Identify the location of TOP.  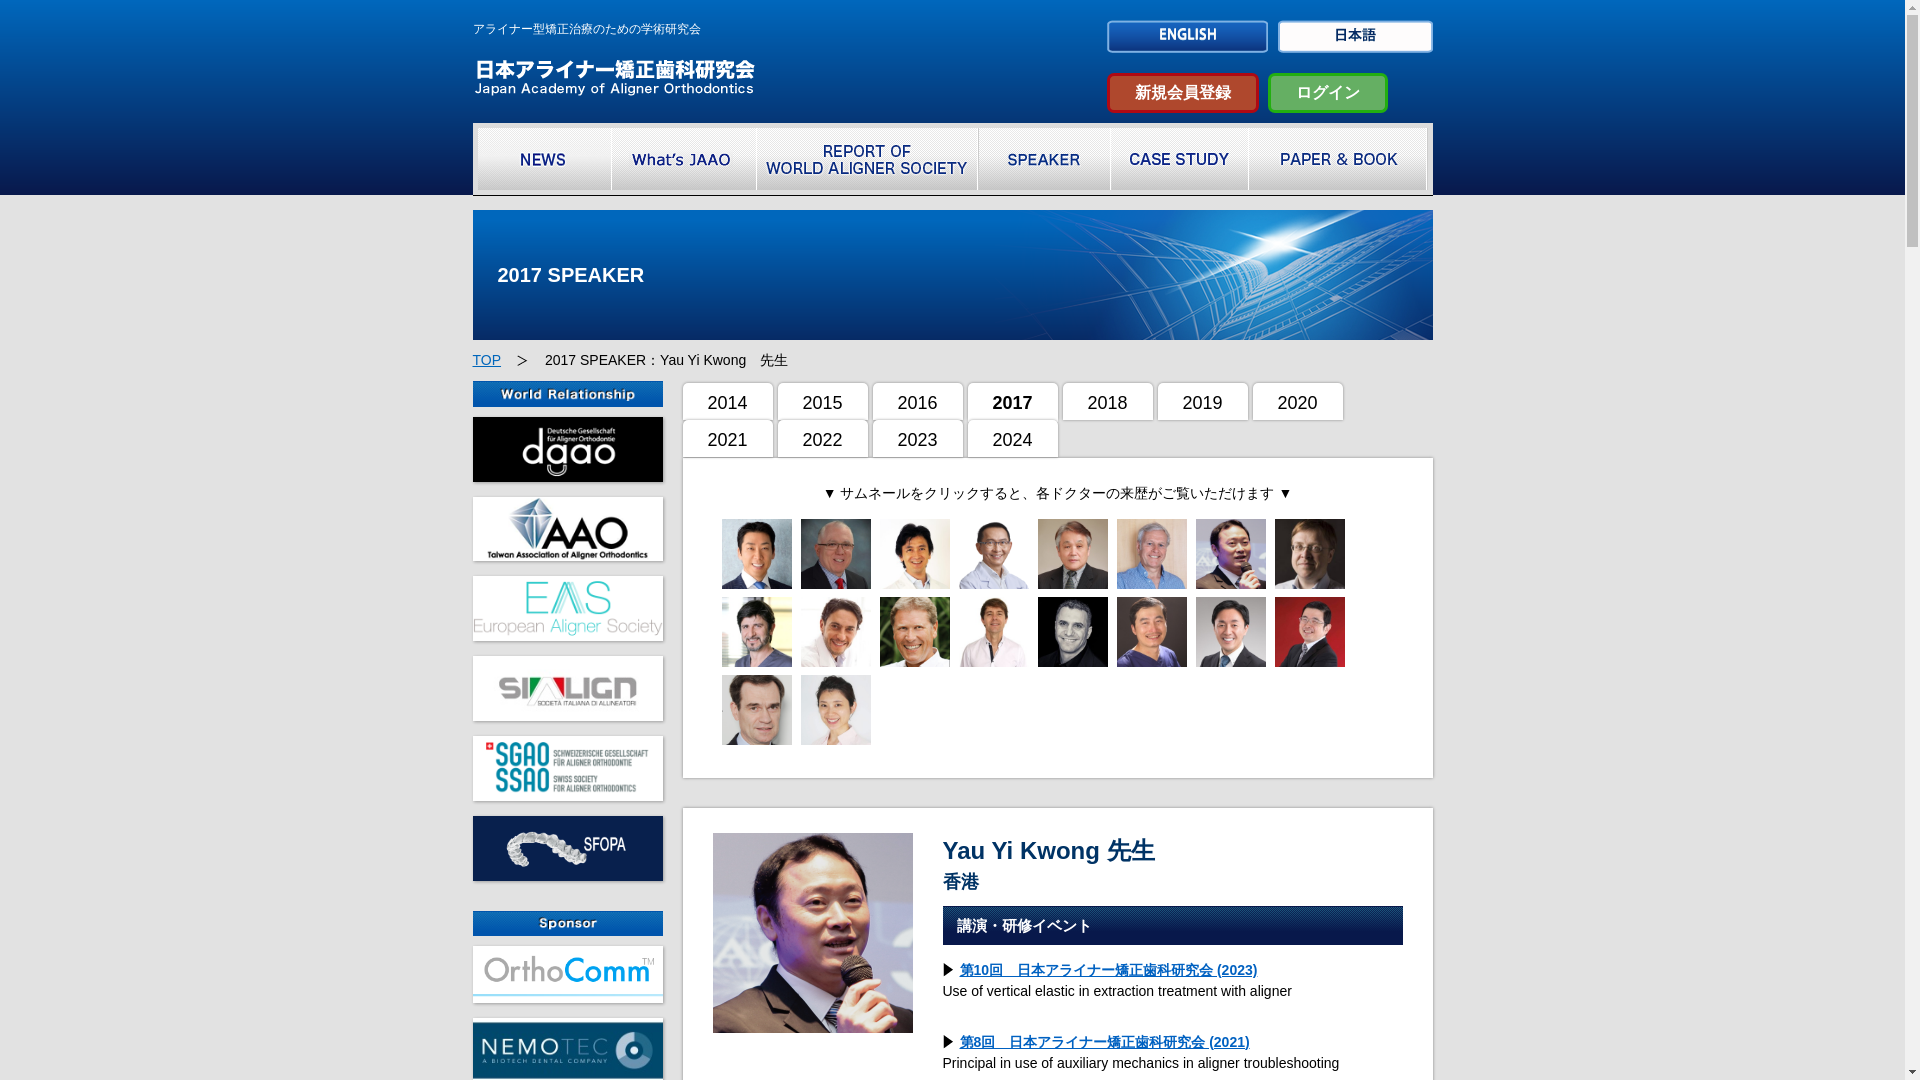
(486, 360).